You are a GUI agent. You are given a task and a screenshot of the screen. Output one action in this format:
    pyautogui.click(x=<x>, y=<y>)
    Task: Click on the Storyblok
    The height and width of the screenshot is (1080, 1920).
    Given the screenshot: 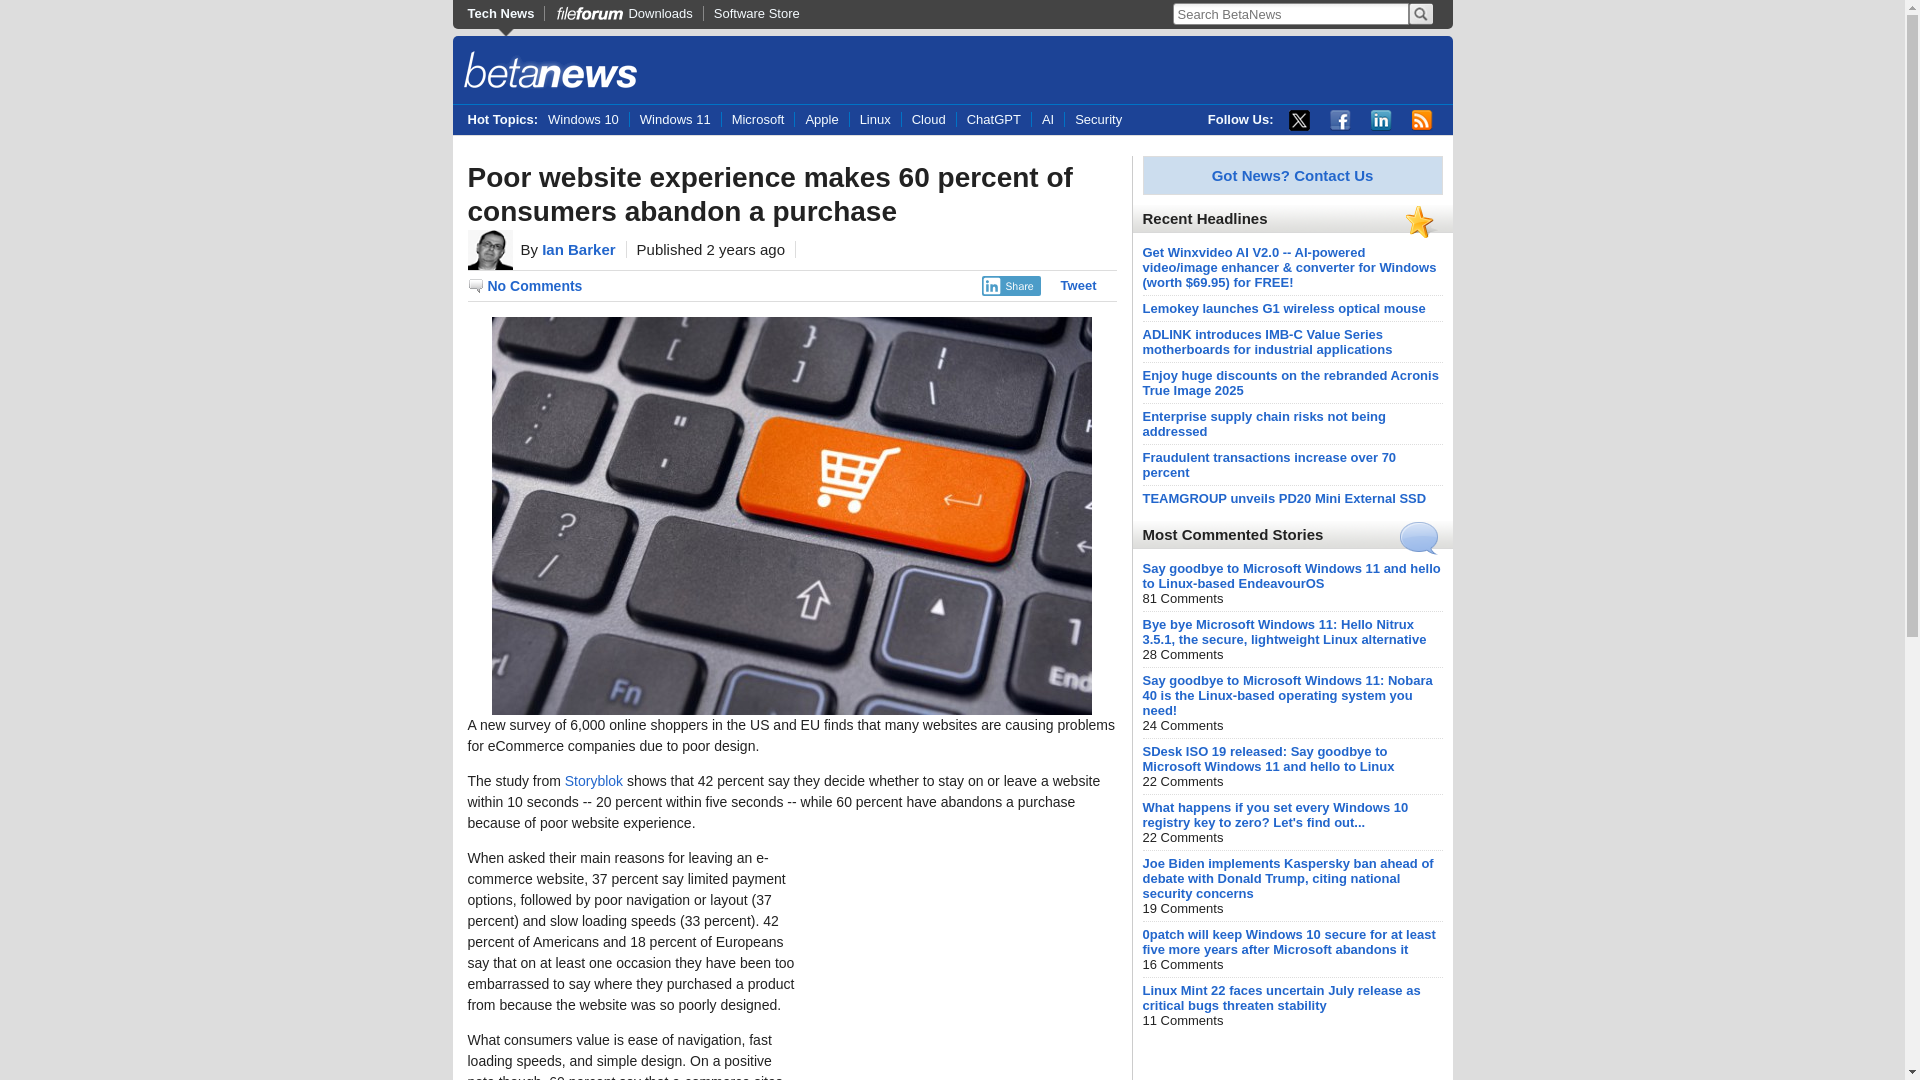 What is the action you would take?
    pyautogui.click(x=593, y=781)
    